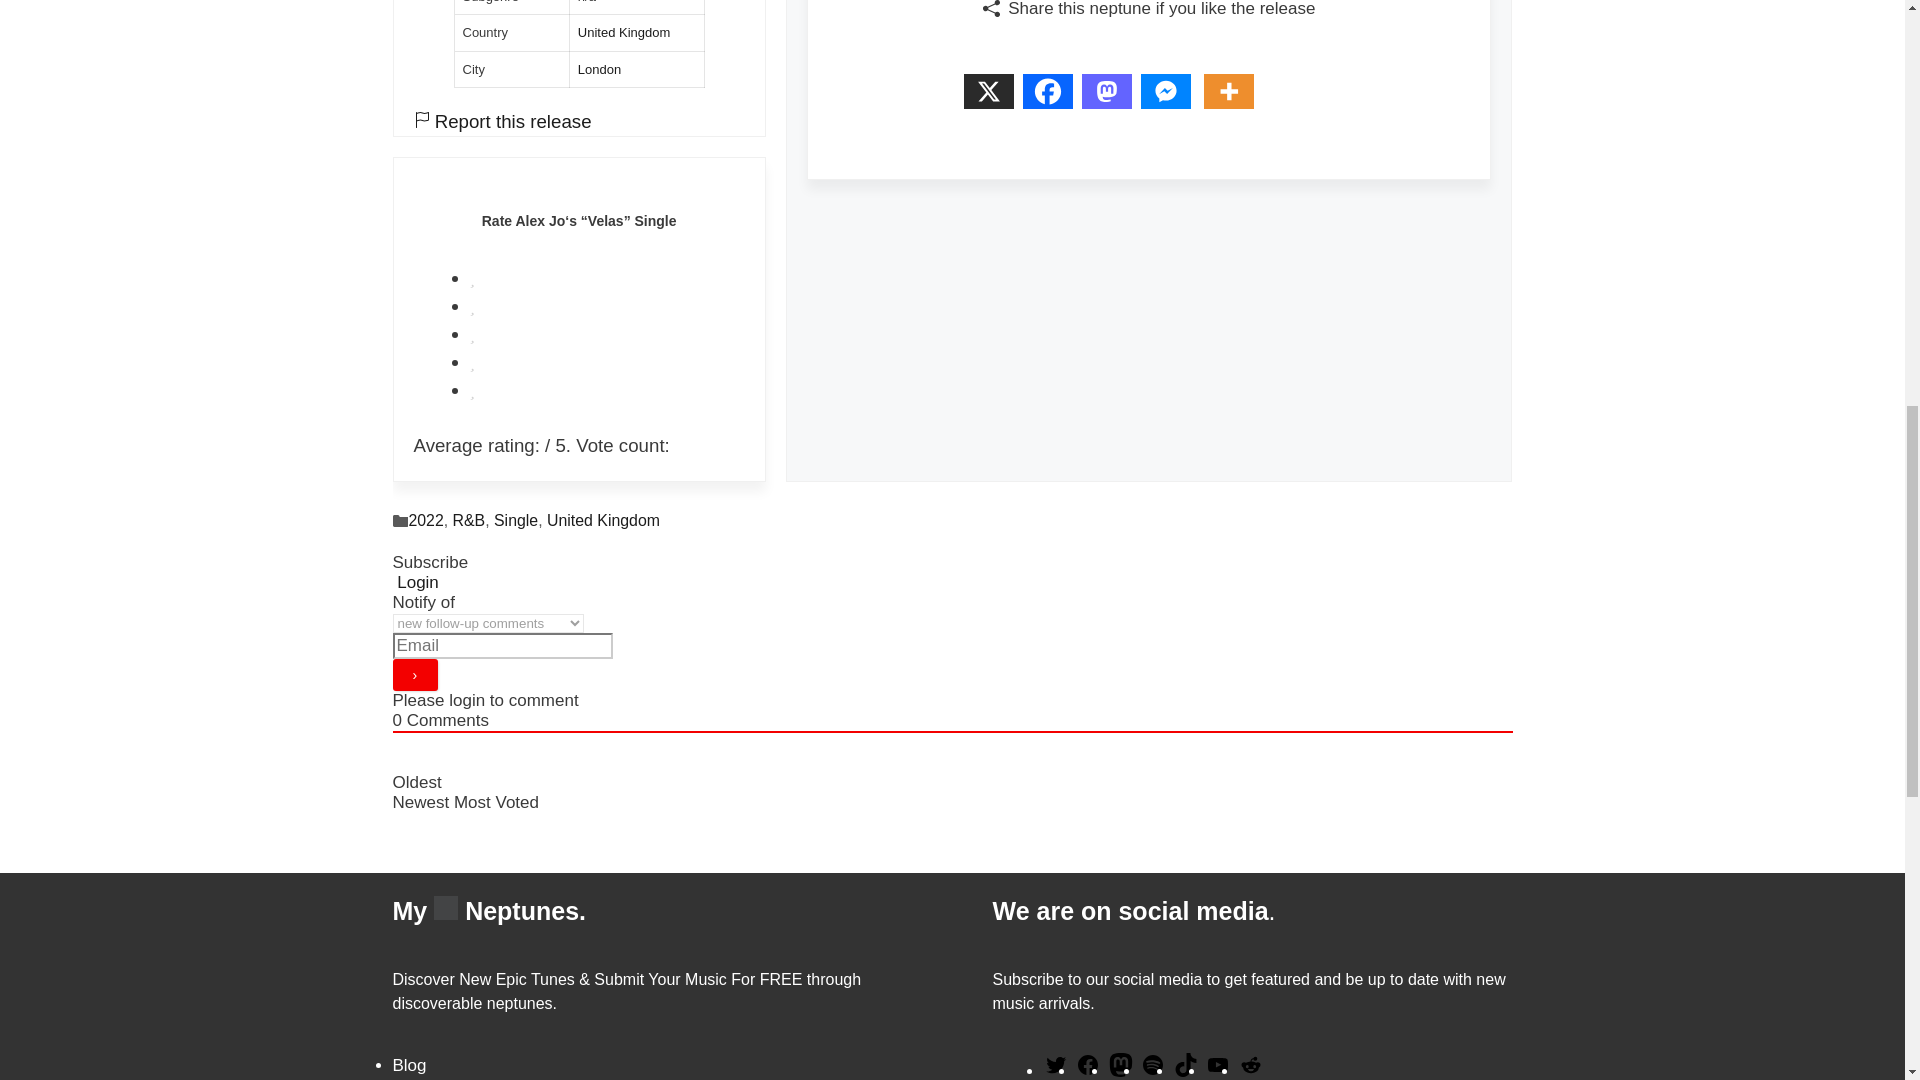  What do you see at coordinates (624, 32) in the screenshot?
I see `Search for other neptunes from United Kingdom` at bounding box center [624, 32].